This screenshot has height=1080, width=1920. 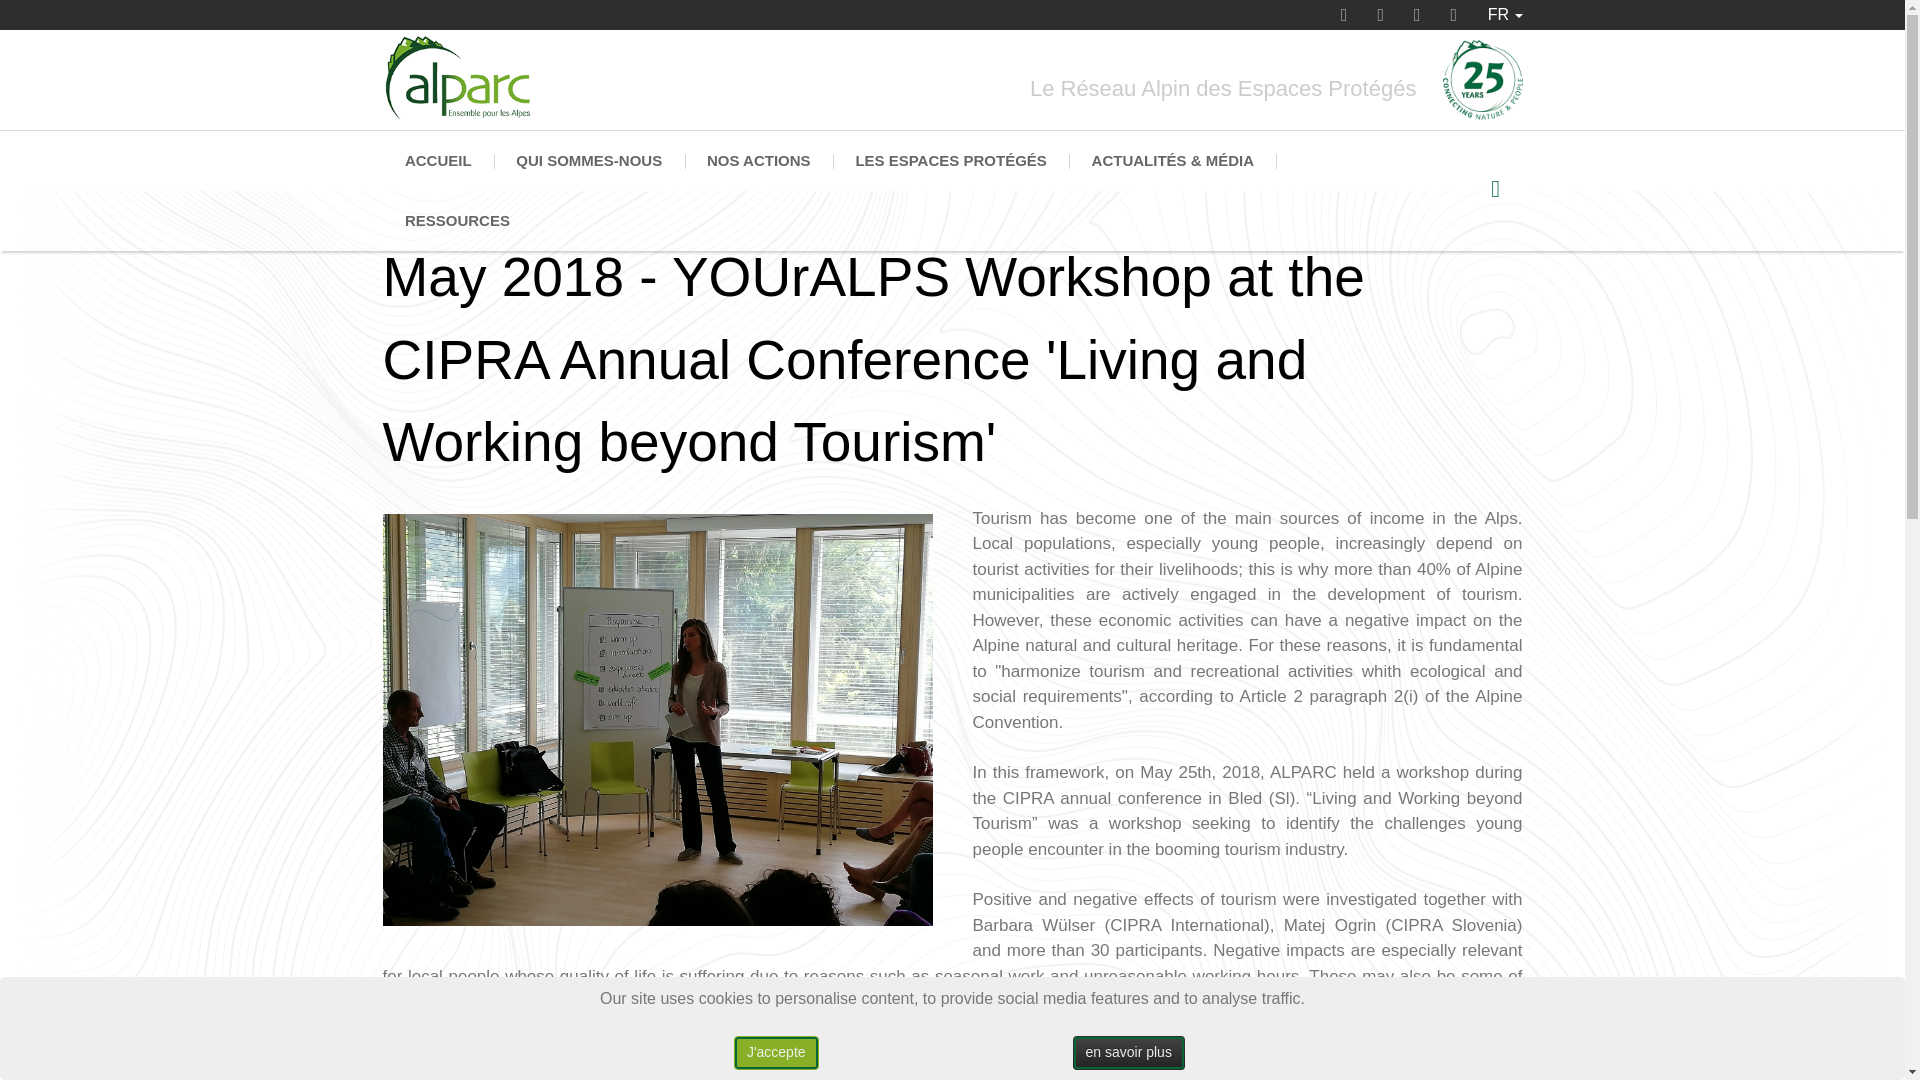 What do you see at coordinates (1454, 30) in the screenshot?
I see `E-mail` at bounding box center [1454, 30].